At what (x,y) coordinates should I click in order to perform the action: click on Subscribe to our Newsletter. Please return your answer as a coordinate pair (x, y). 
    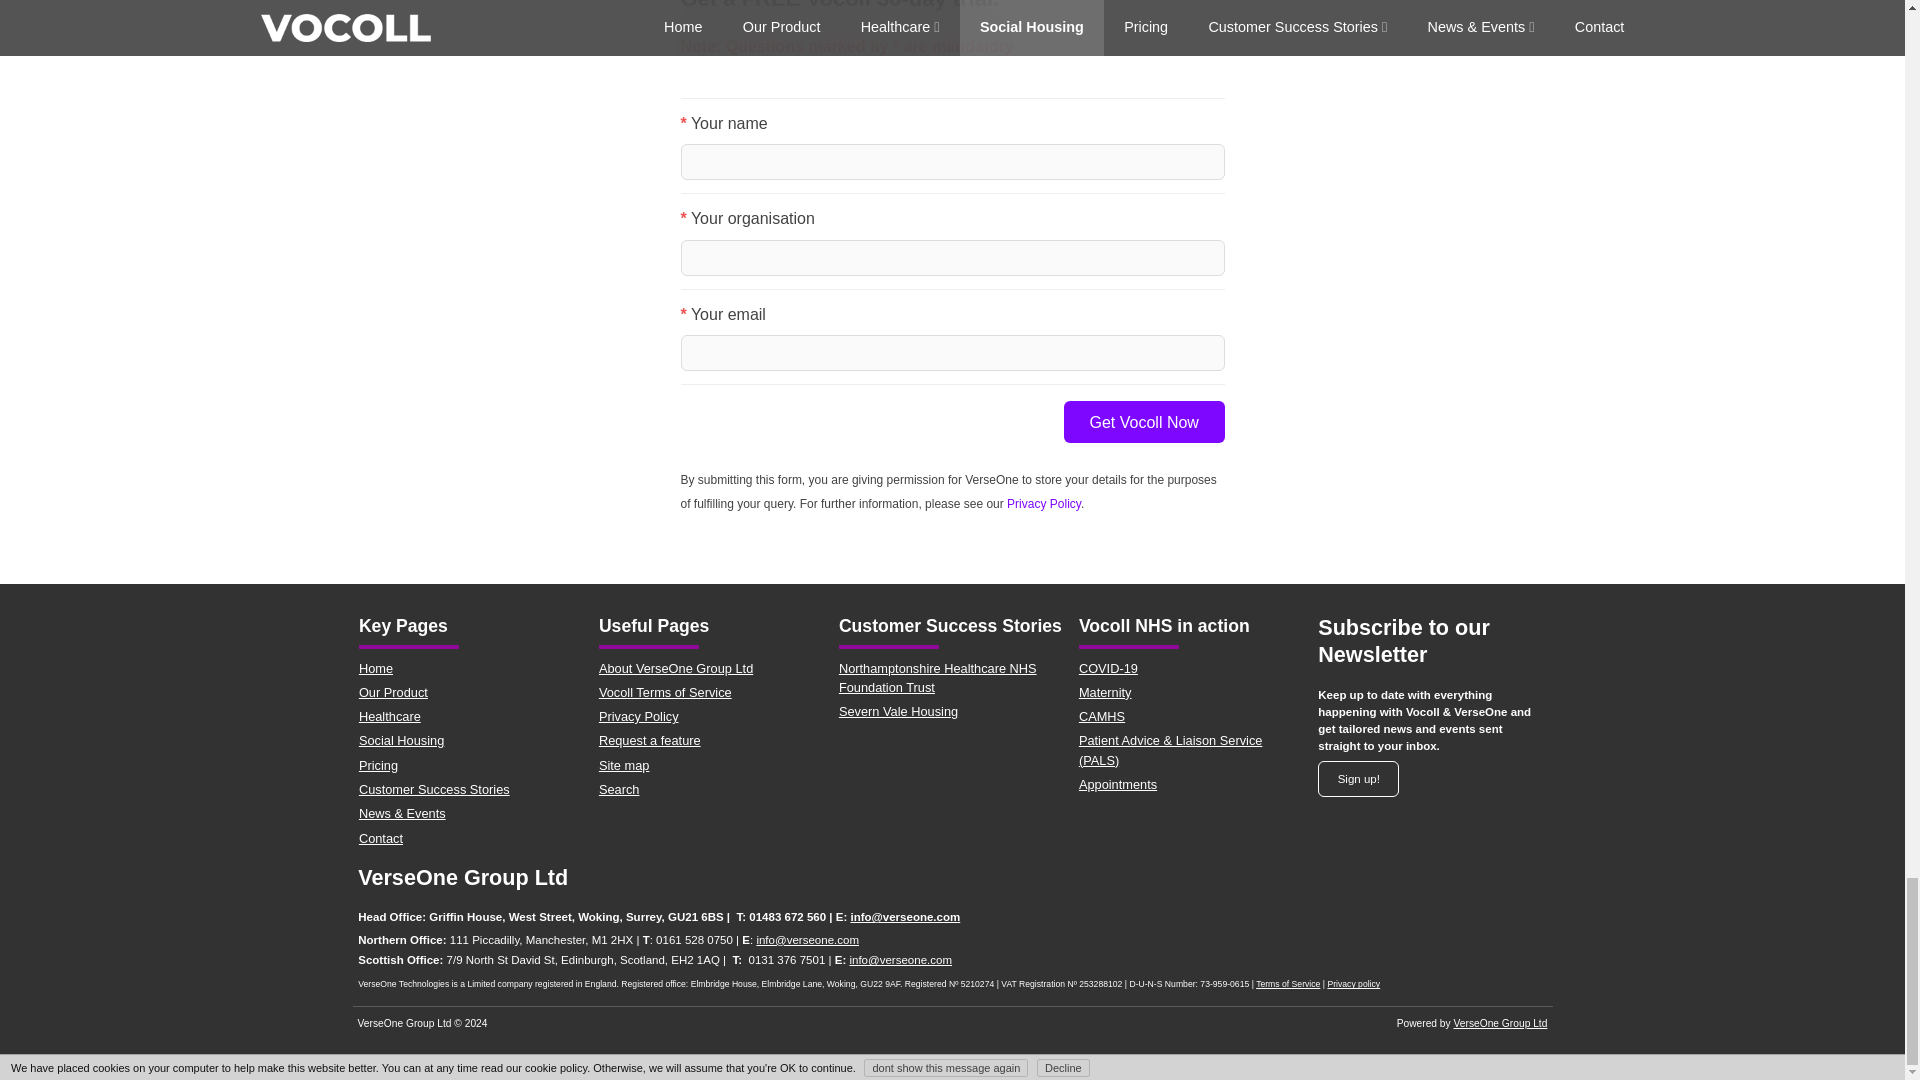
    Looking at the image, I should click on (1358, 780).